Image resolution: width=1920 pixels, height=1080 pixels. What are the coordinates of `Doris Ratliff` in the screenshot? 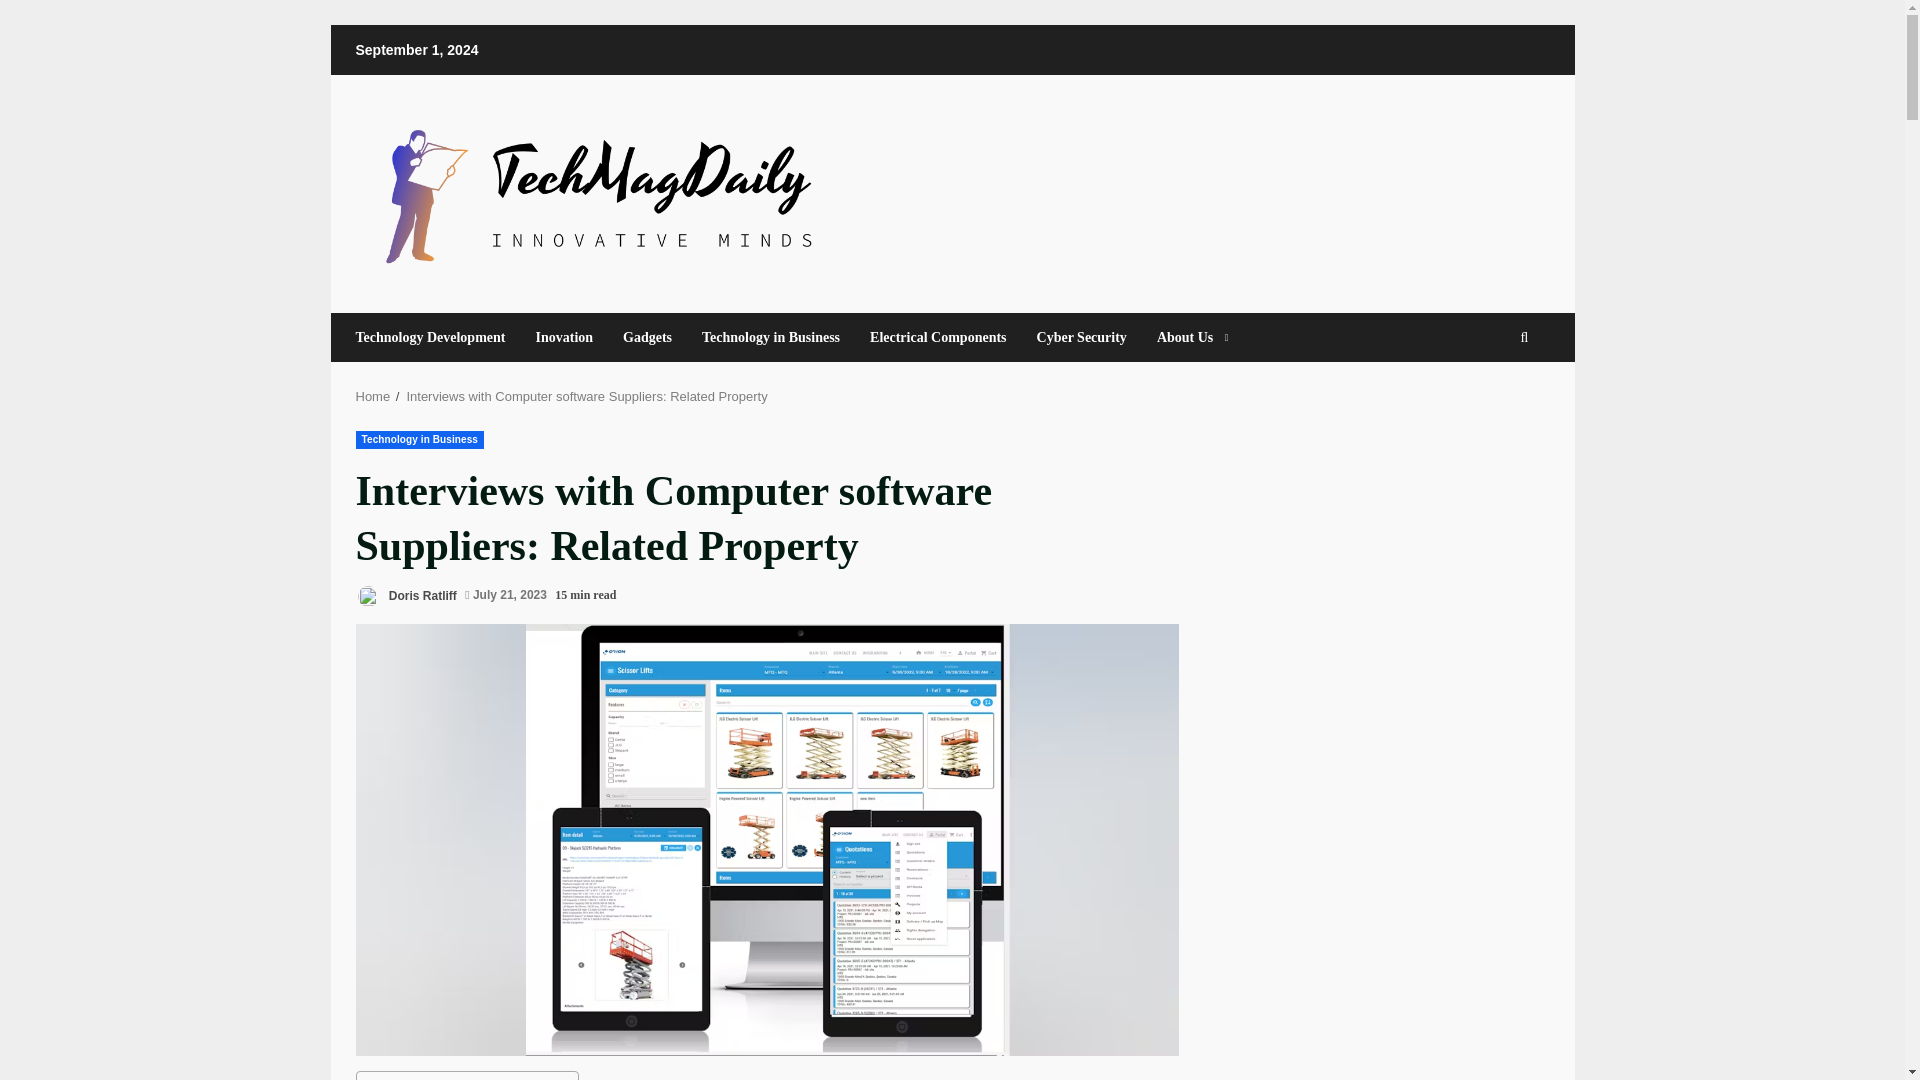 It's located at (406, 596).